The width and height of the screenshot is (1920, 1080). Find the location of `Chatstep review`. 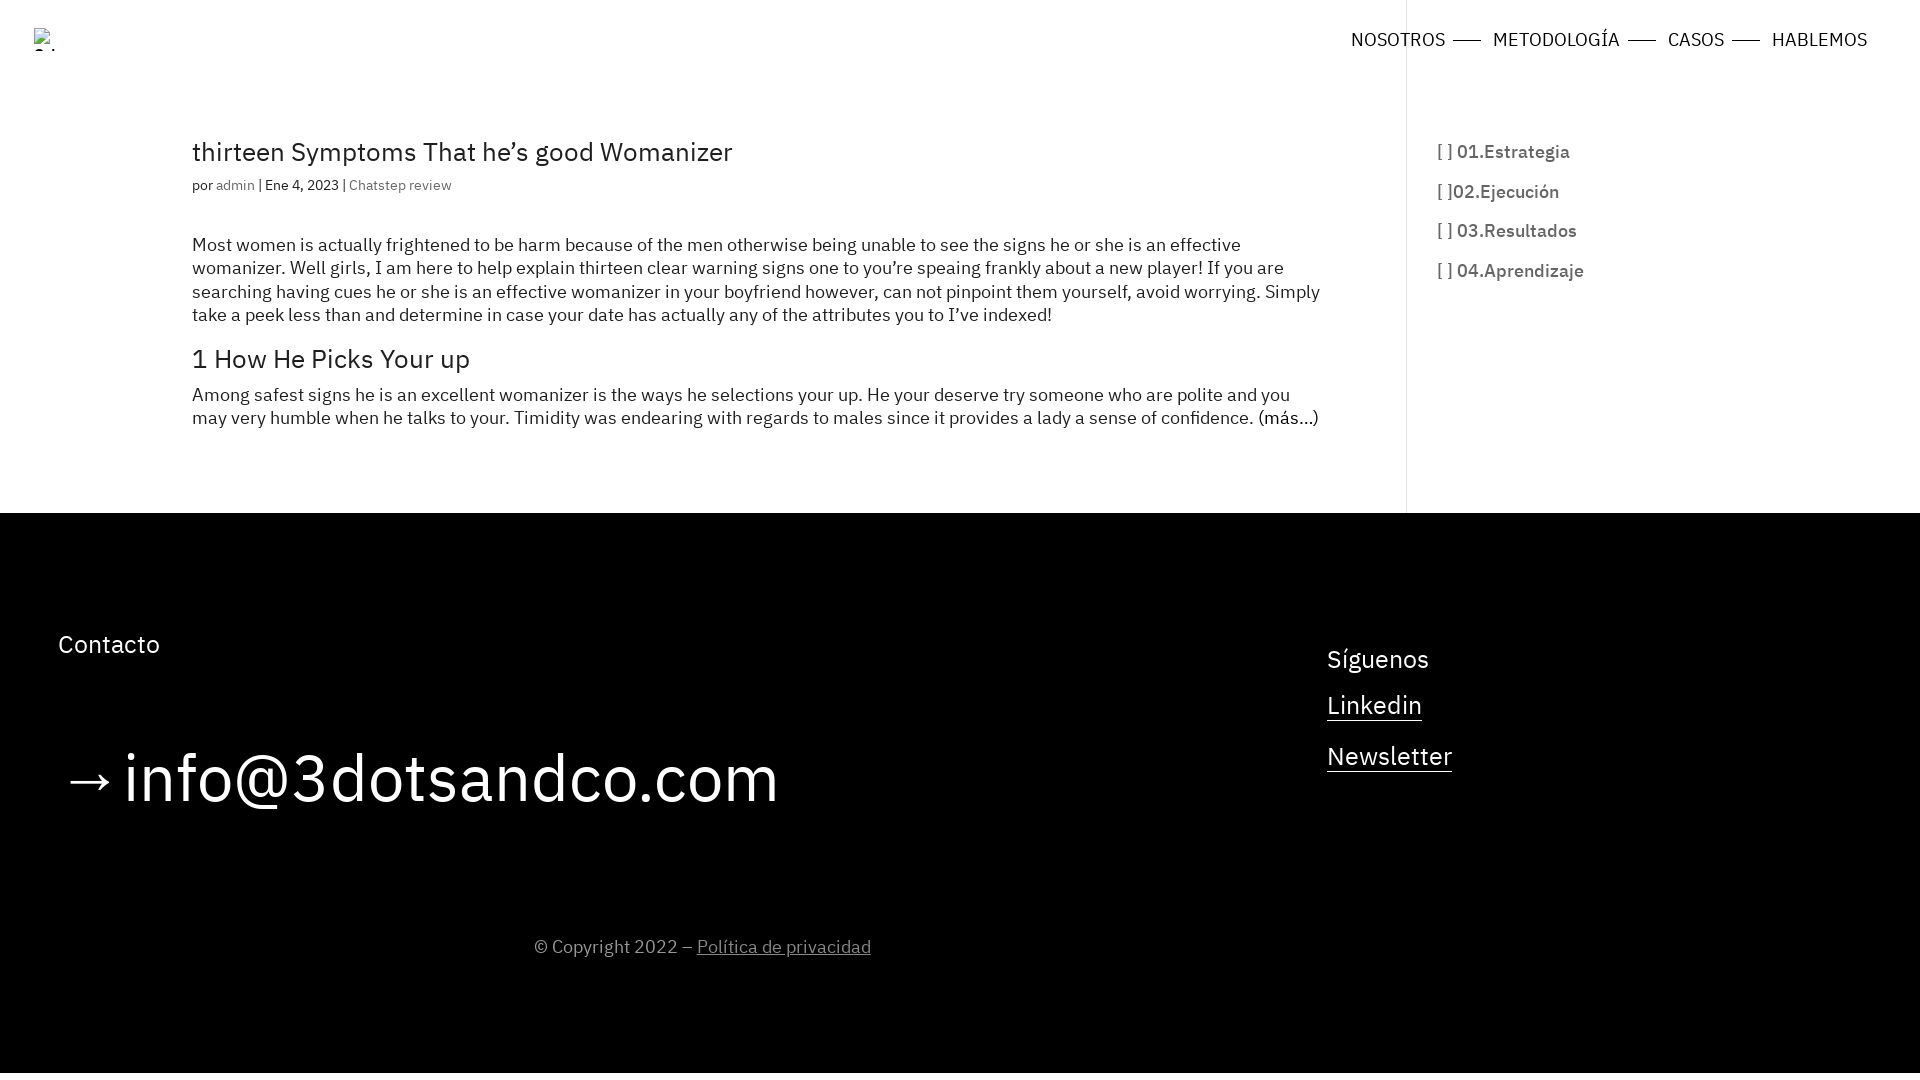

Chatstep review is located at coordinates (400, 185).